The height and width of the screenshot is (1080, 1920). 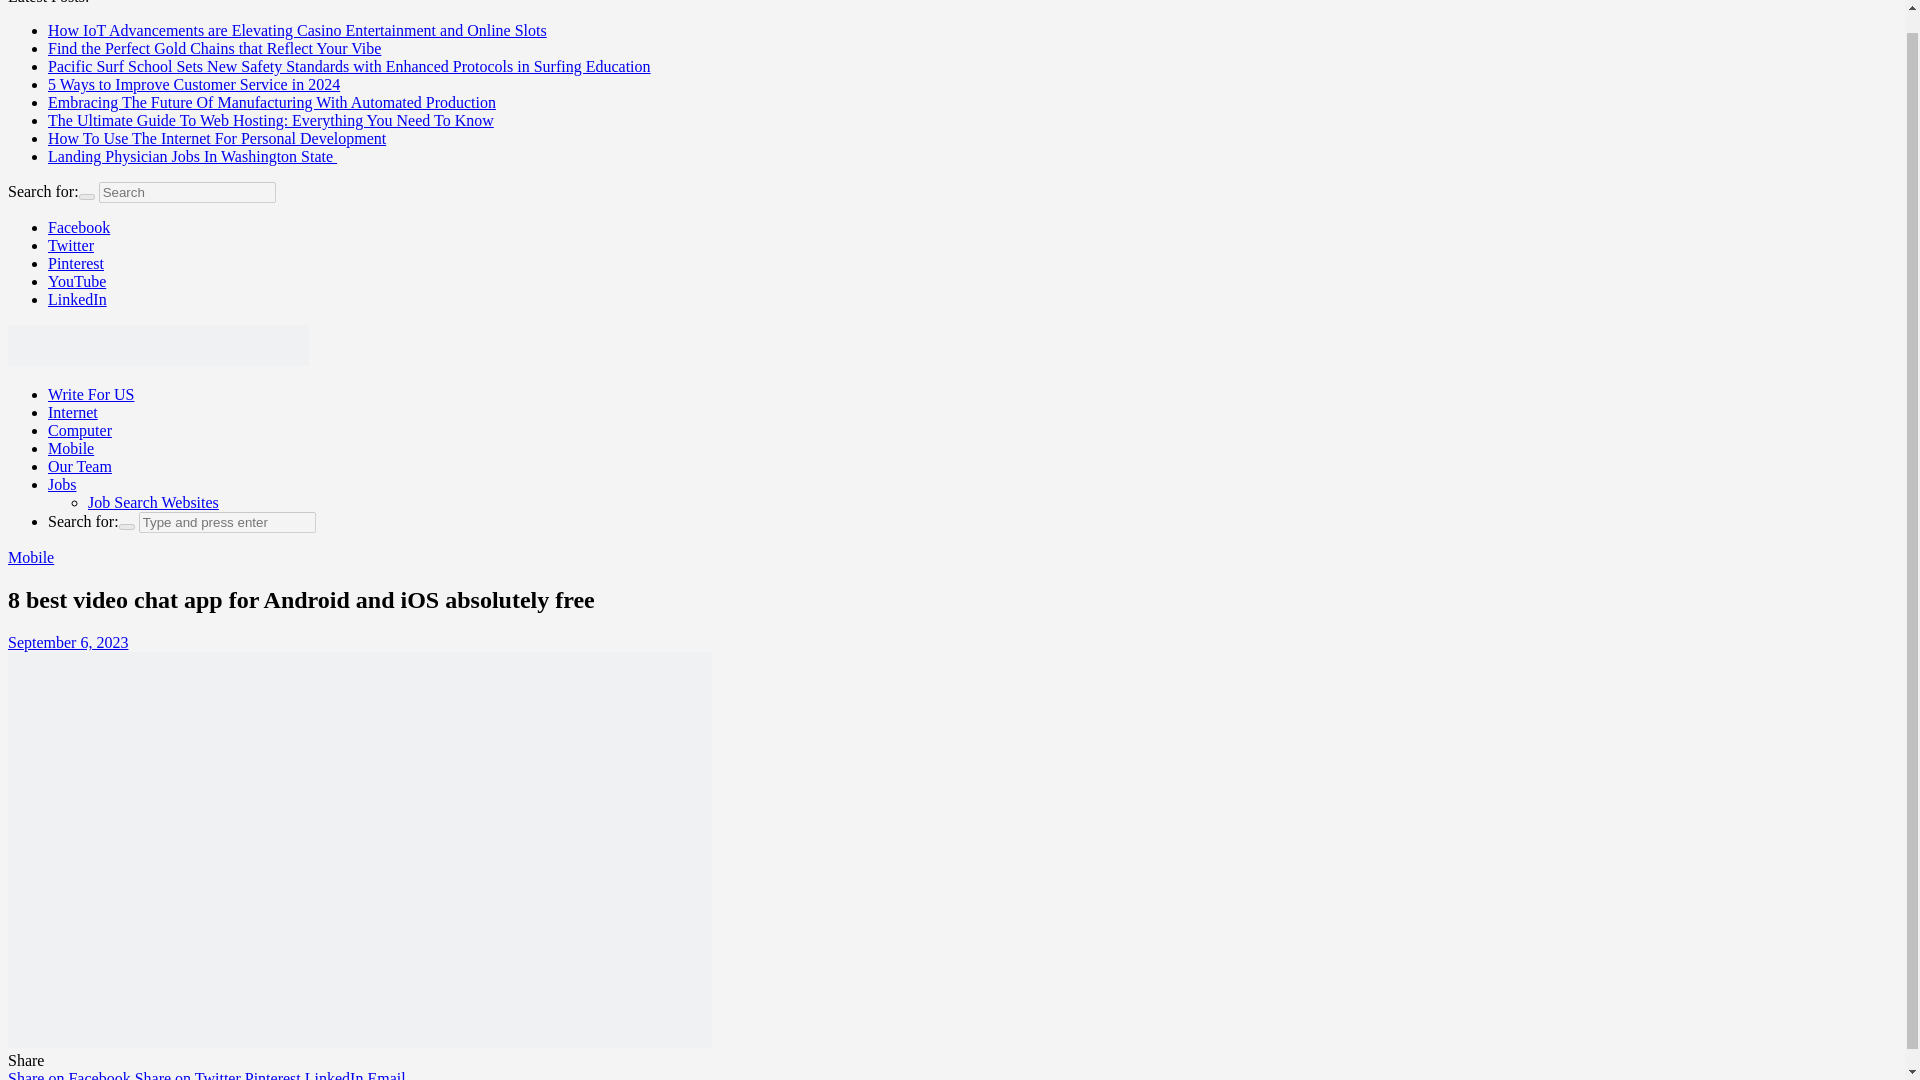 I want to click on Mobile, so click(x=71, y=448).